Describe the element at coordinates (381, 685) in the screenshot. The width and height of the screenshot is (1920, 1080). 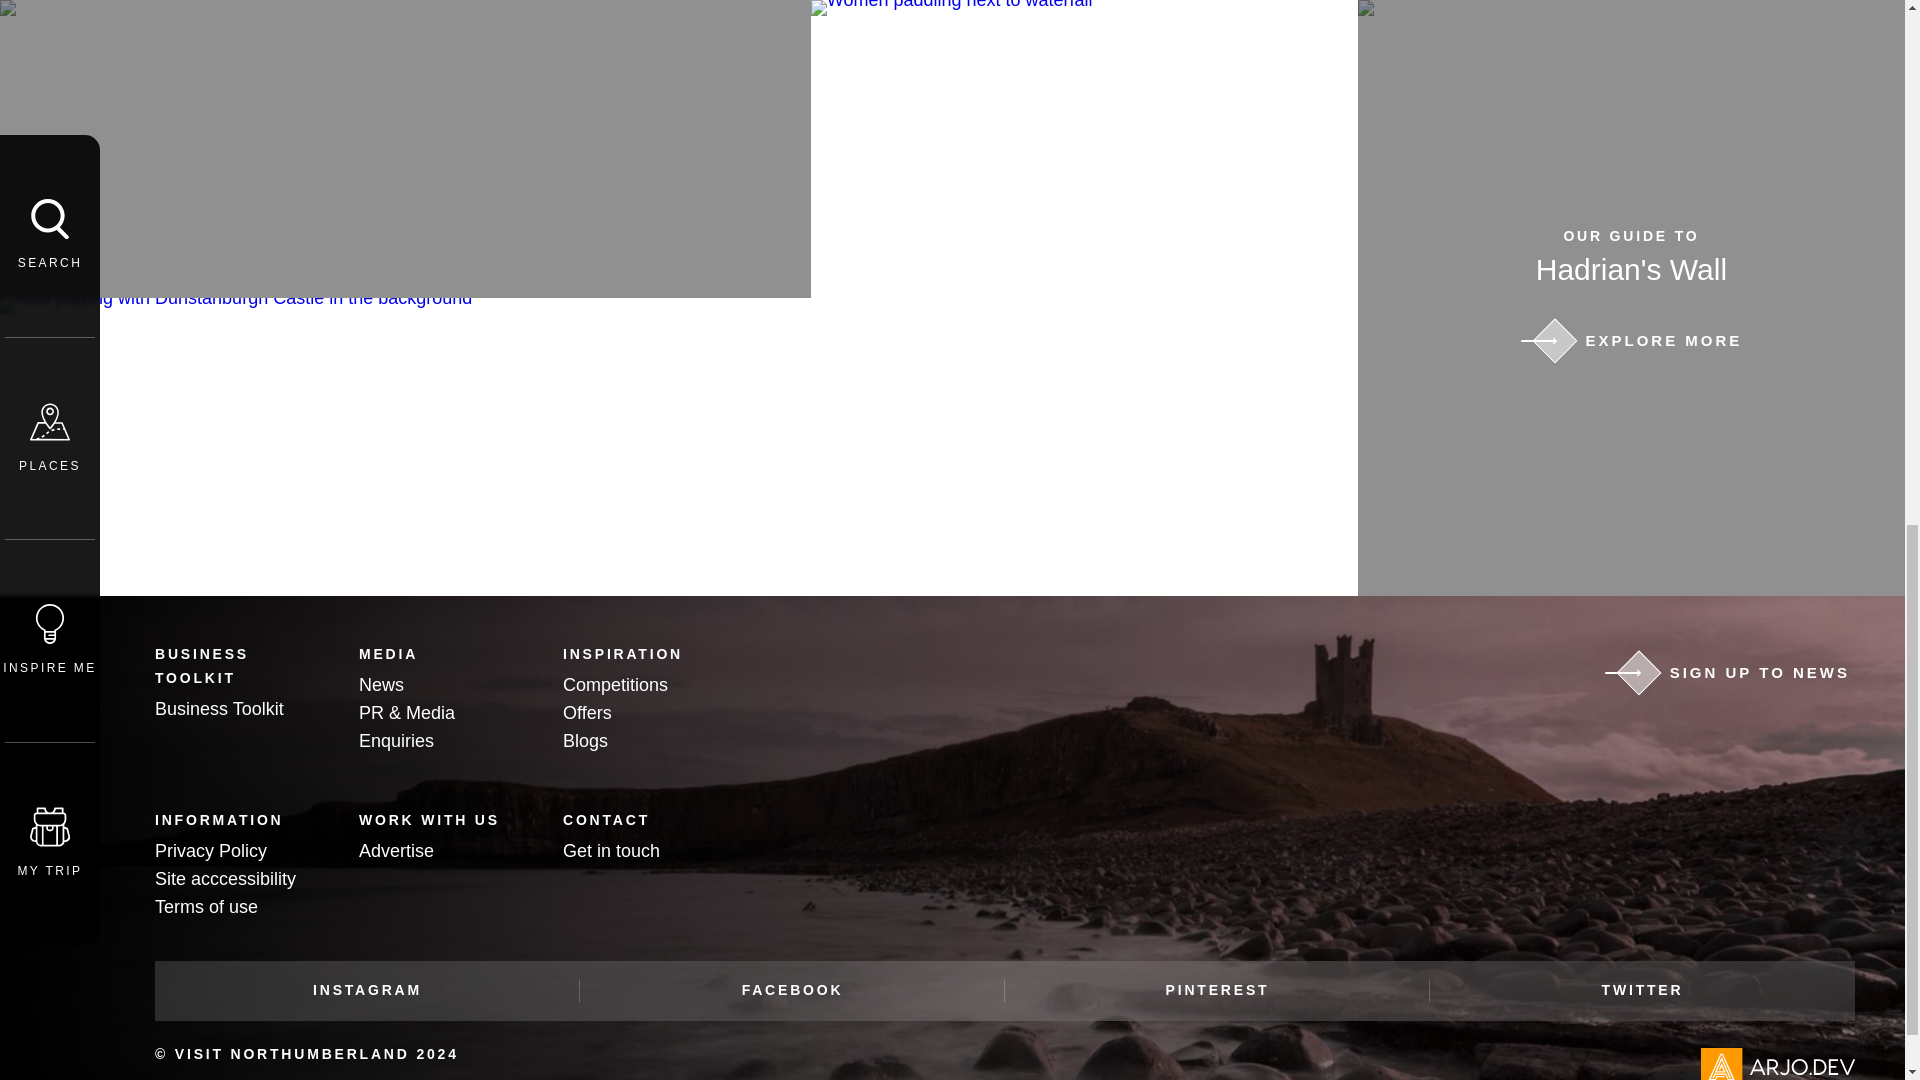
I see `News` at that location.